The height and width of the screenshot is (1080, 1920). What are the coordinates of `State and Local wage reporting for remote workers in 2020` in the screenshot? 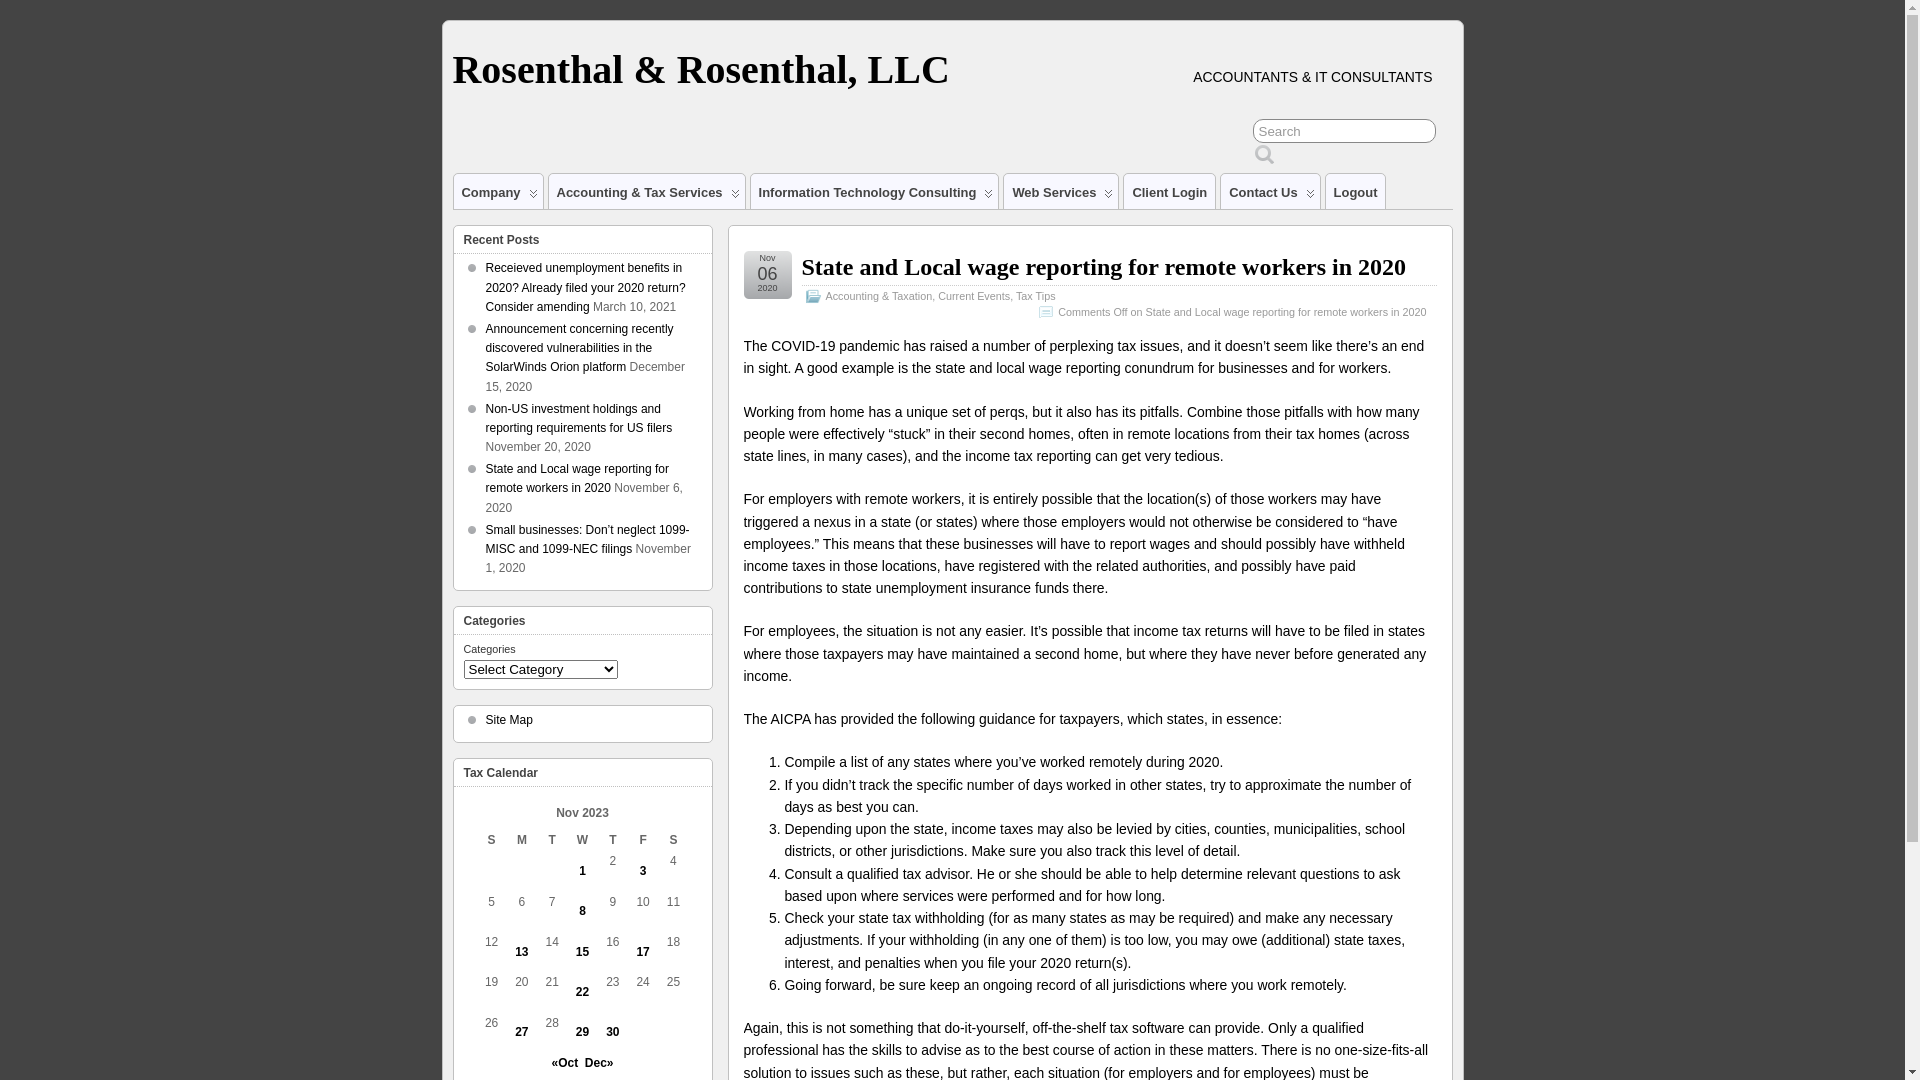 It's located at (1104, 267).